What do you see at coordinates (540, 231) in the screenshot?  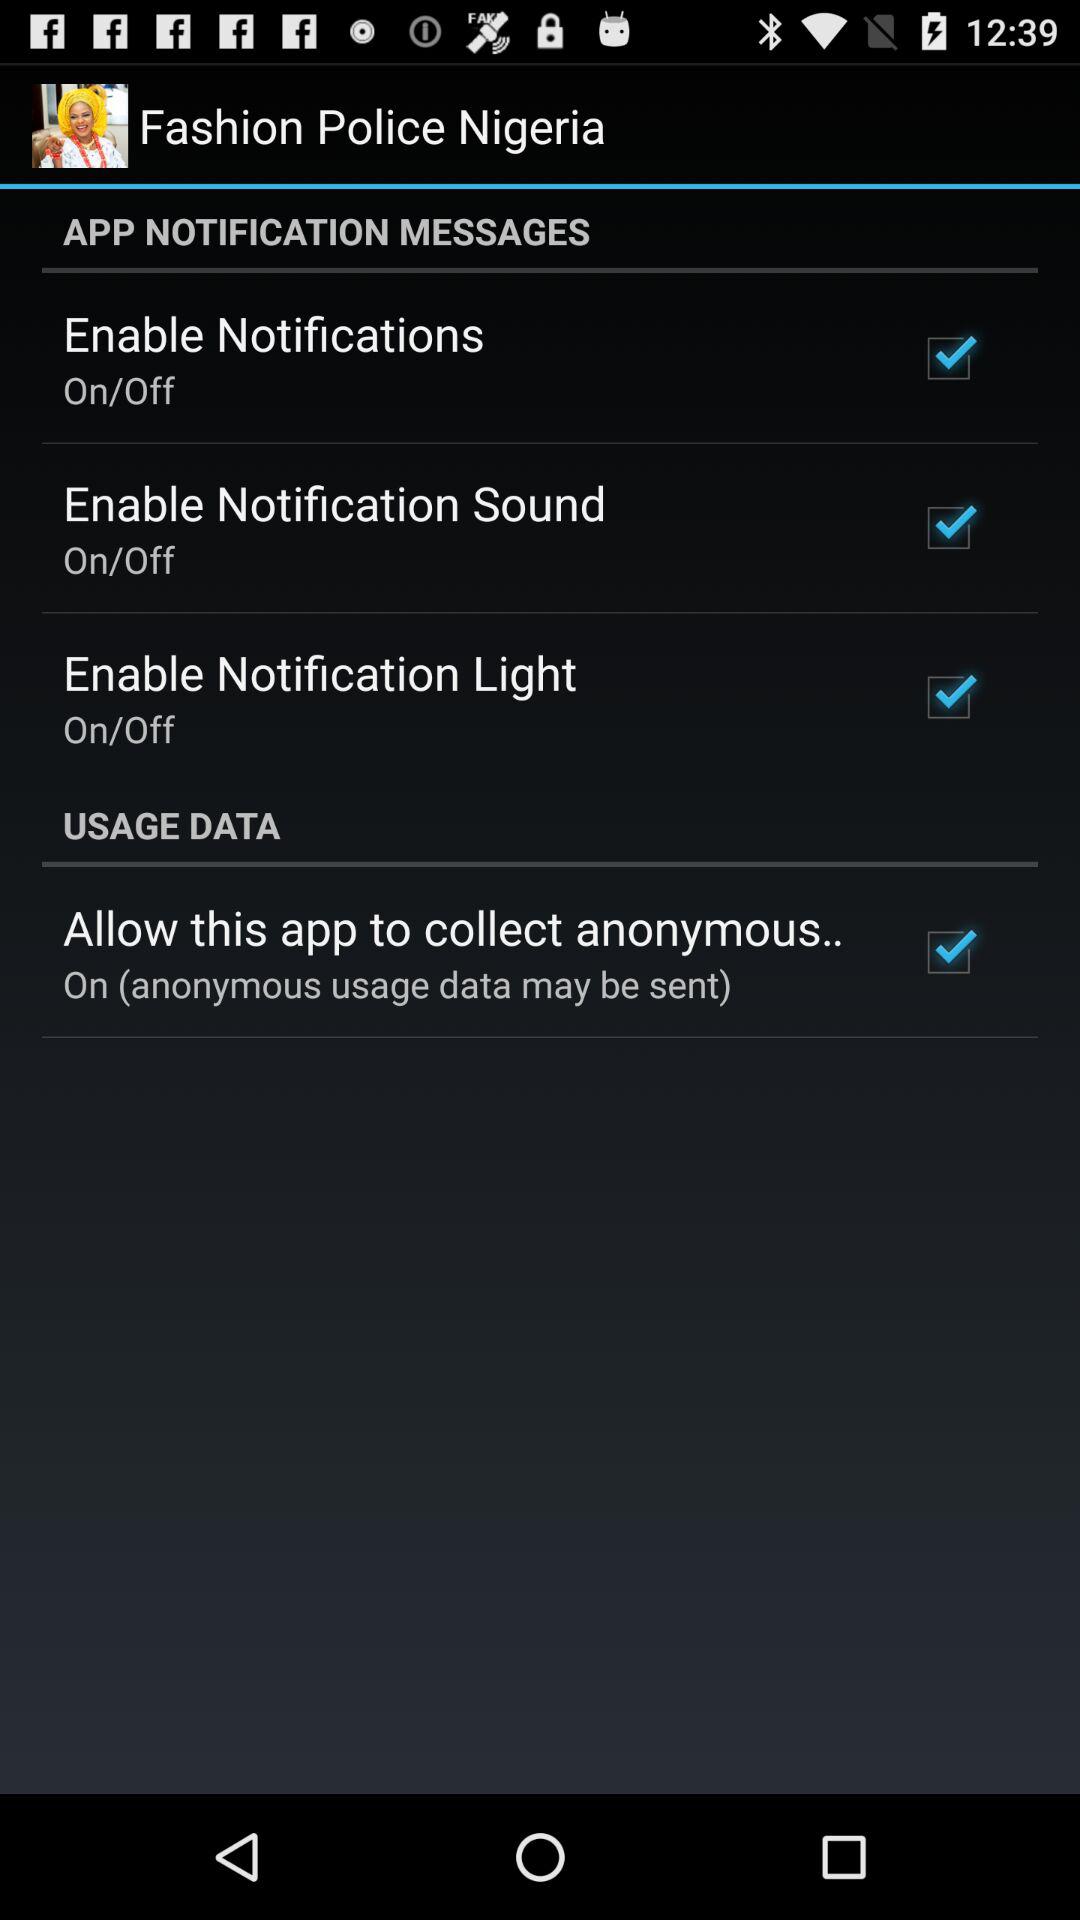 I see `choose the app notification messages` at bounding box center [540, 231].